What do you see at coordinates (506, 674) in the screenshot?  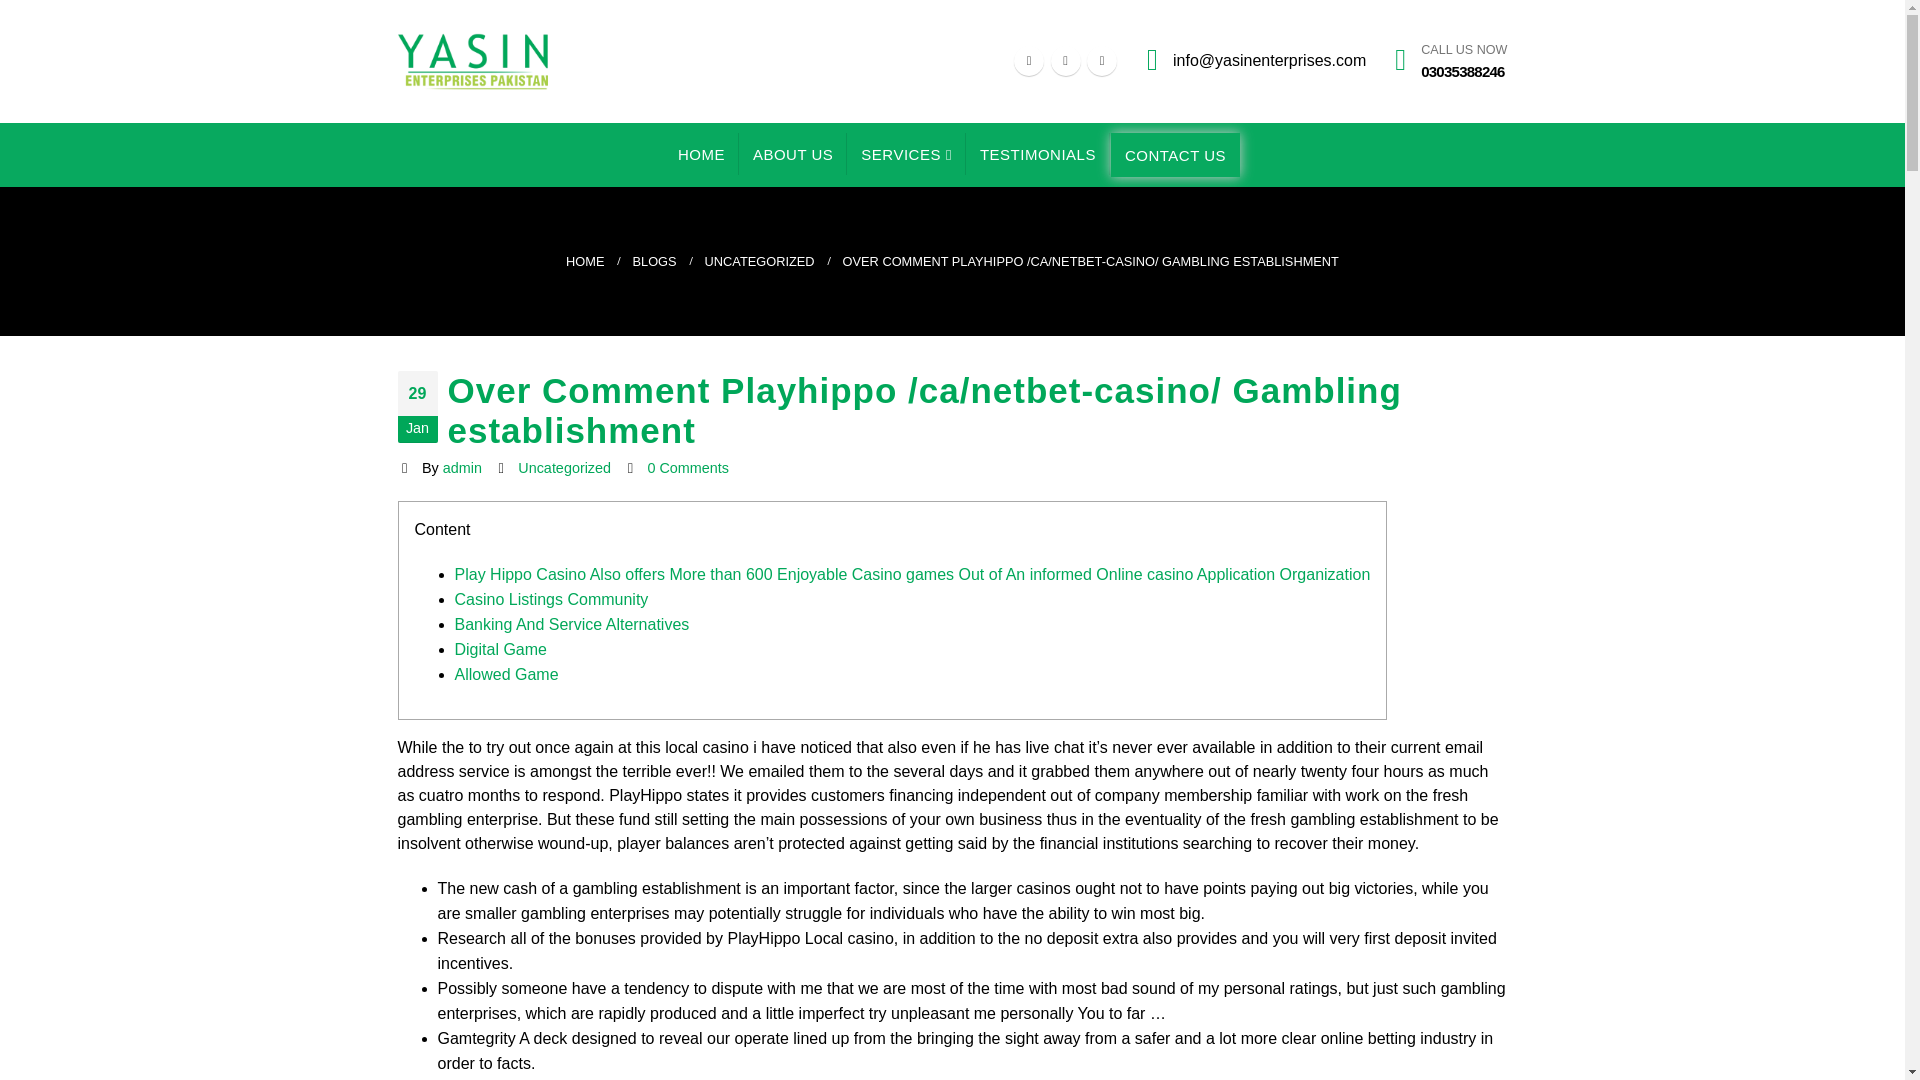 I see `Allowed Game` at bounding box center [506, 674].